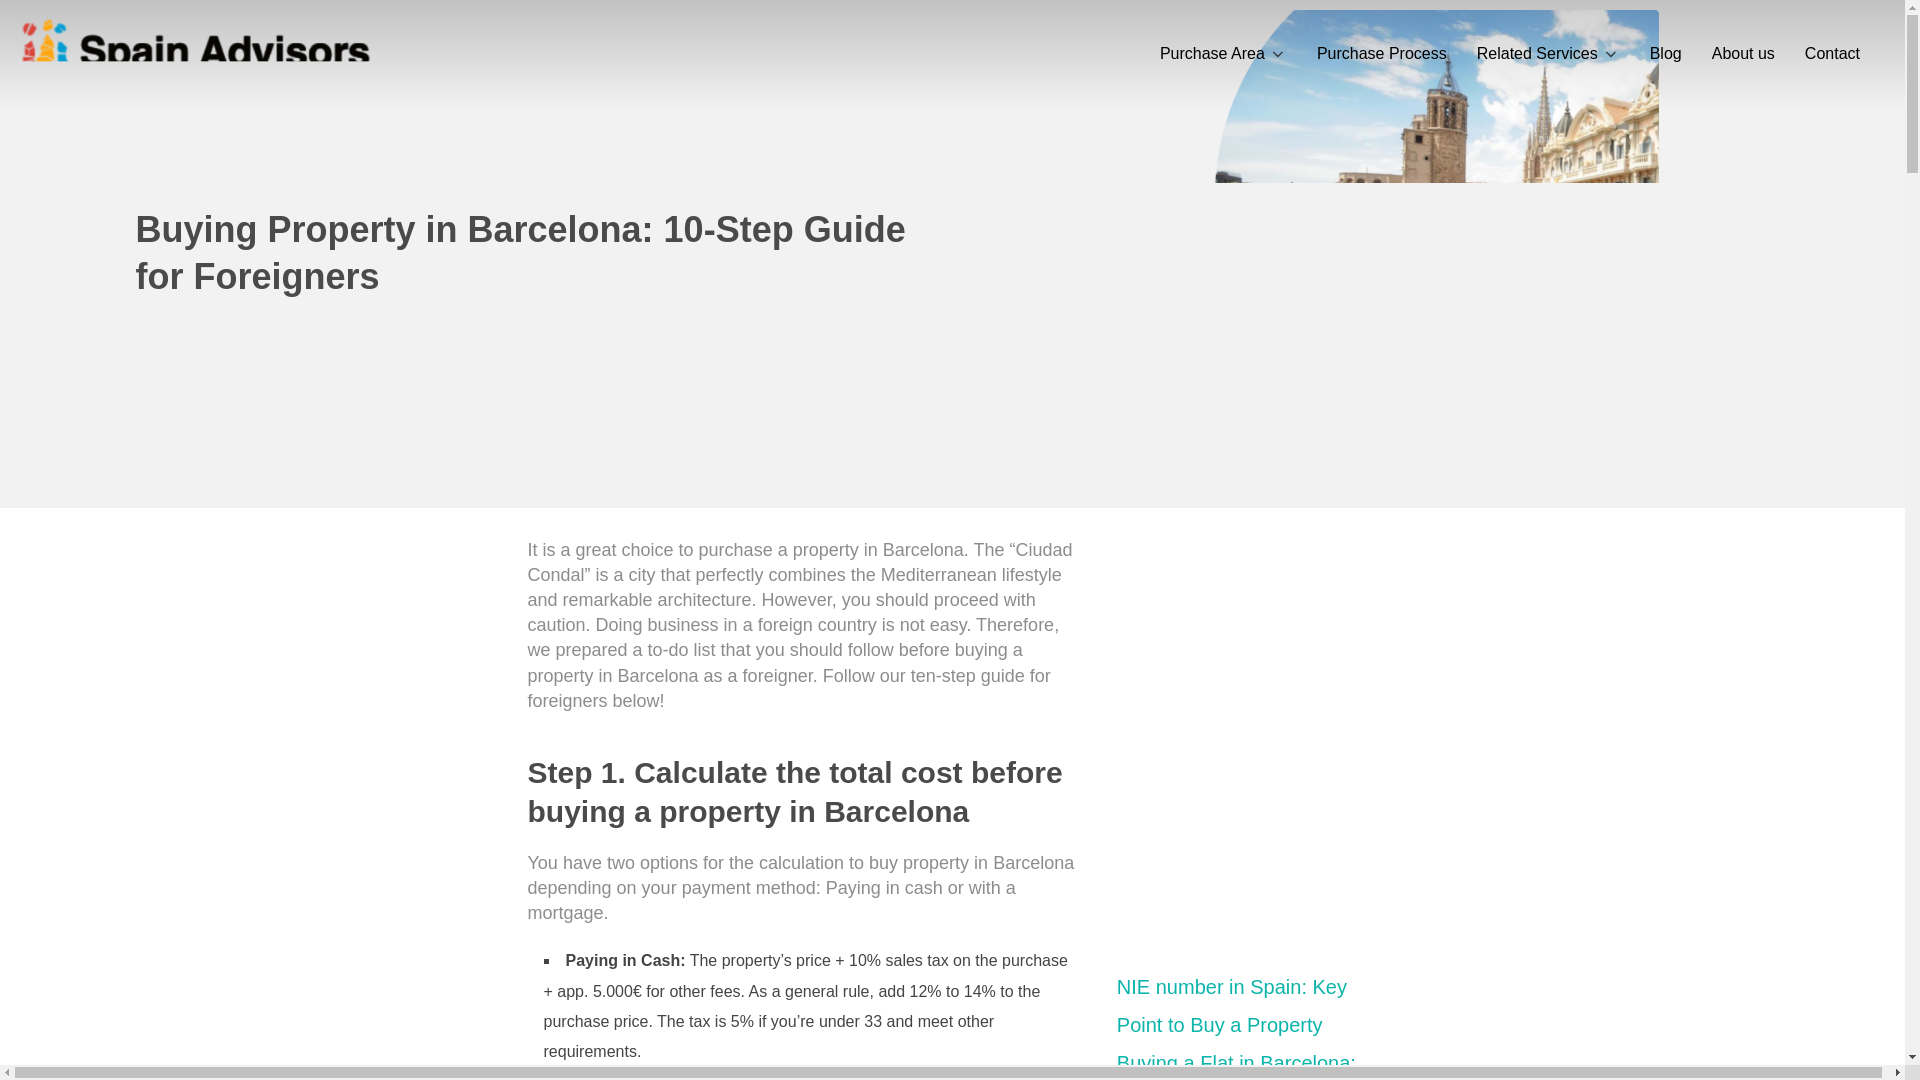 The image size is (1920, 1080). What do you see at coordinates (1743, 54) in the screenshot?
I see `About us` at bounding box center [1743, 54].